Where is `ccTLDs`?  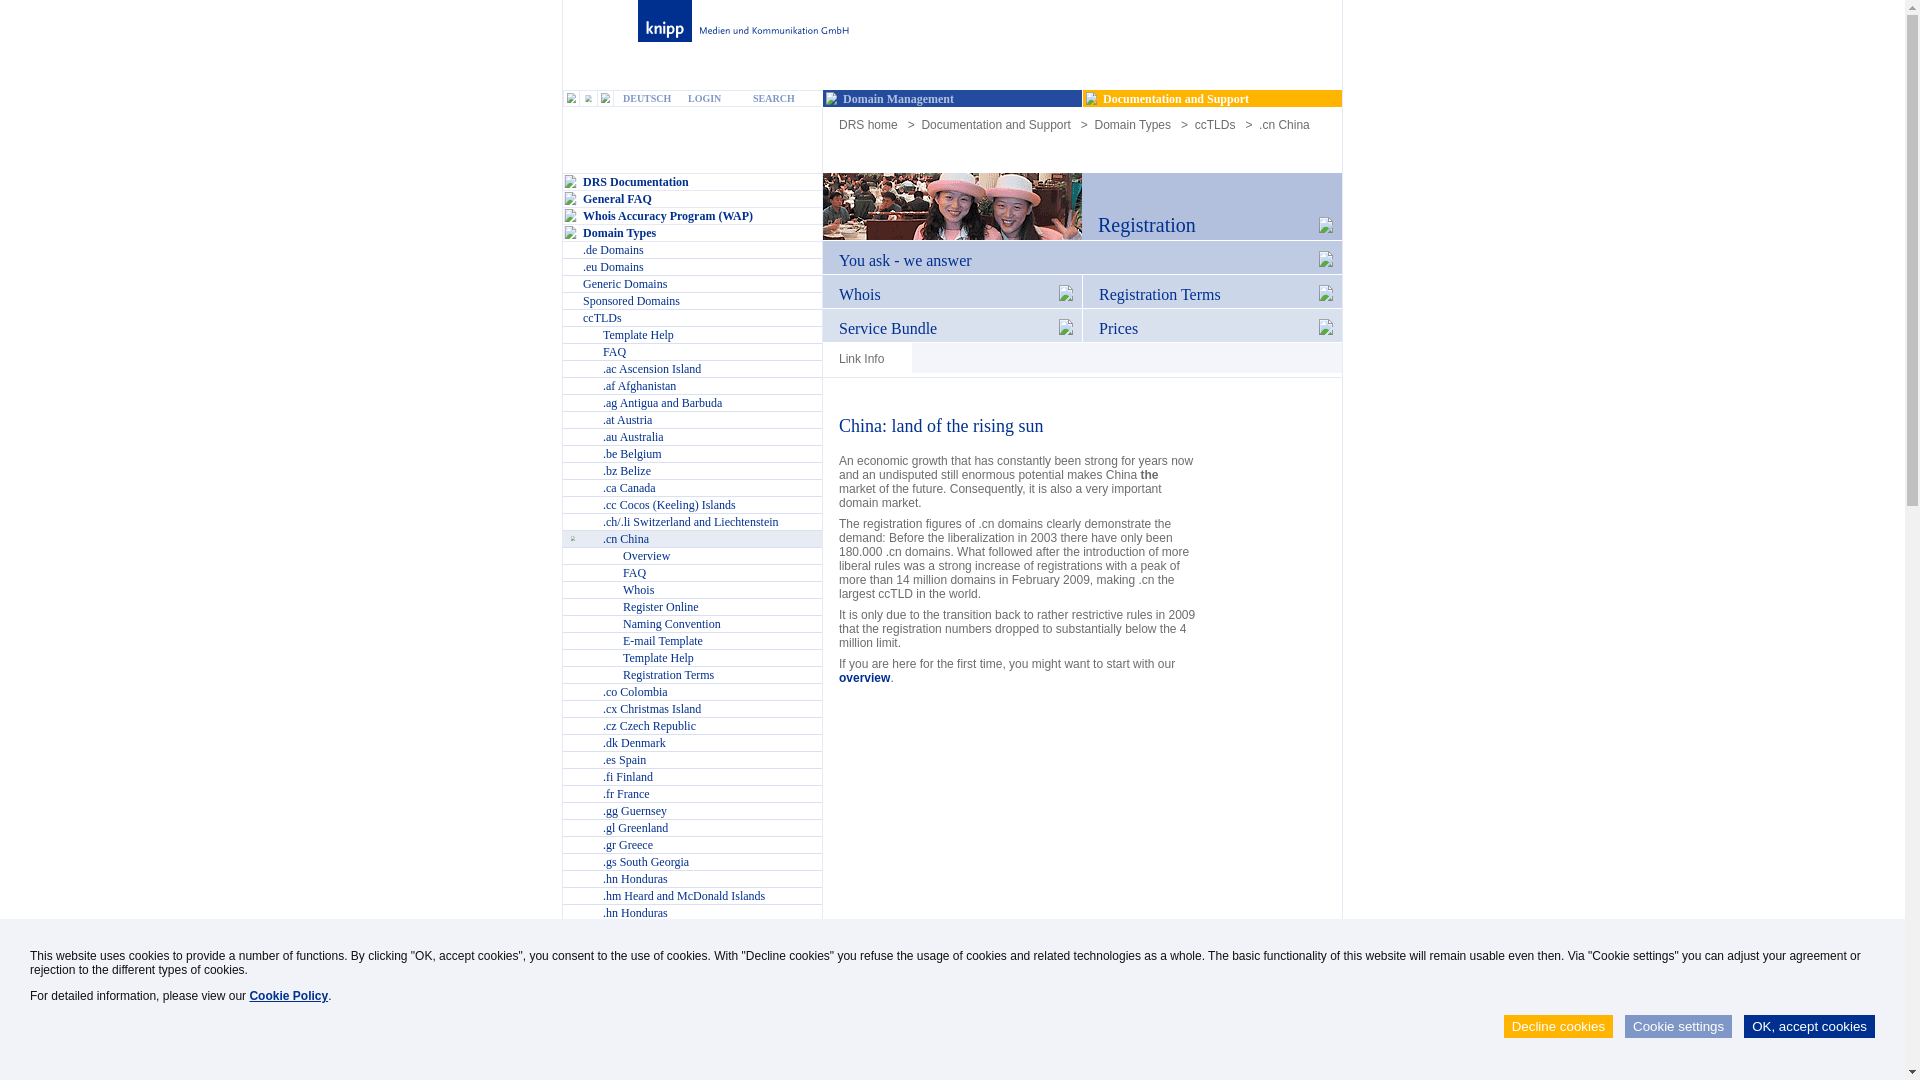 ccTLDs is located at coordinates (1215, 124).